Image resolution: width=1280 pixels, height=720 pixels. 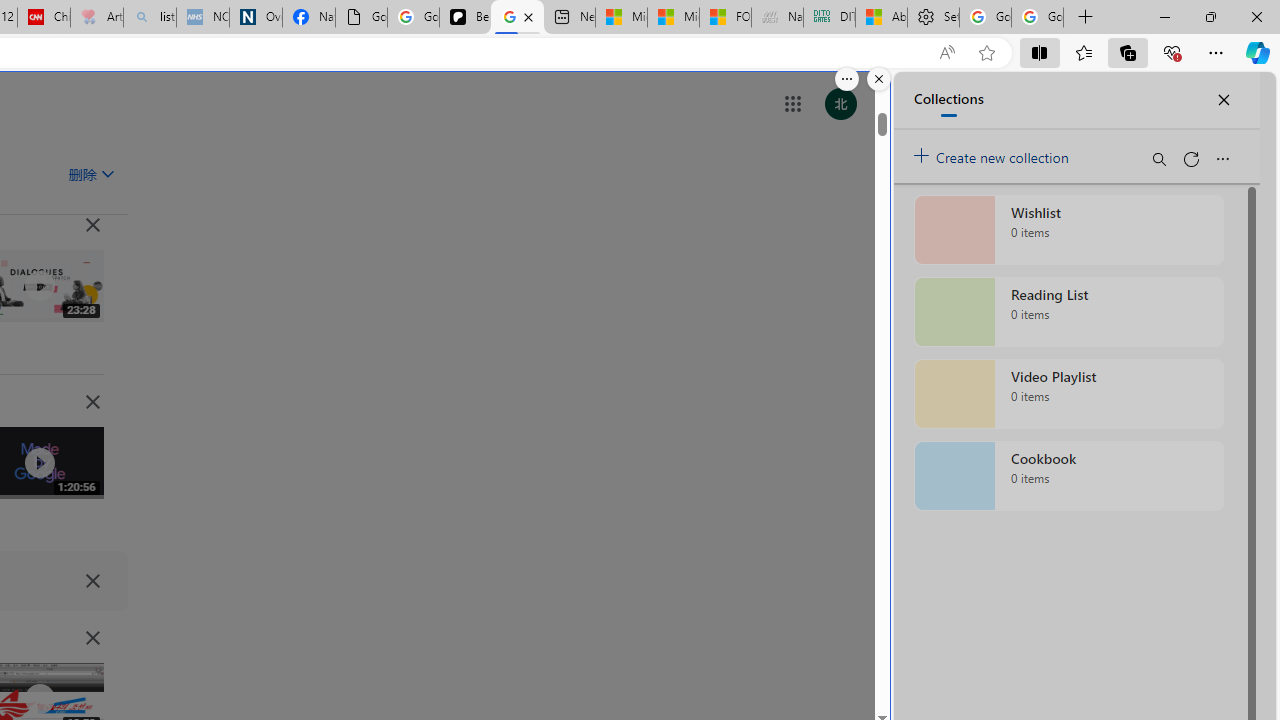 I want to click on Class: IVR0f NMm5M, so click(x=38, y=699).